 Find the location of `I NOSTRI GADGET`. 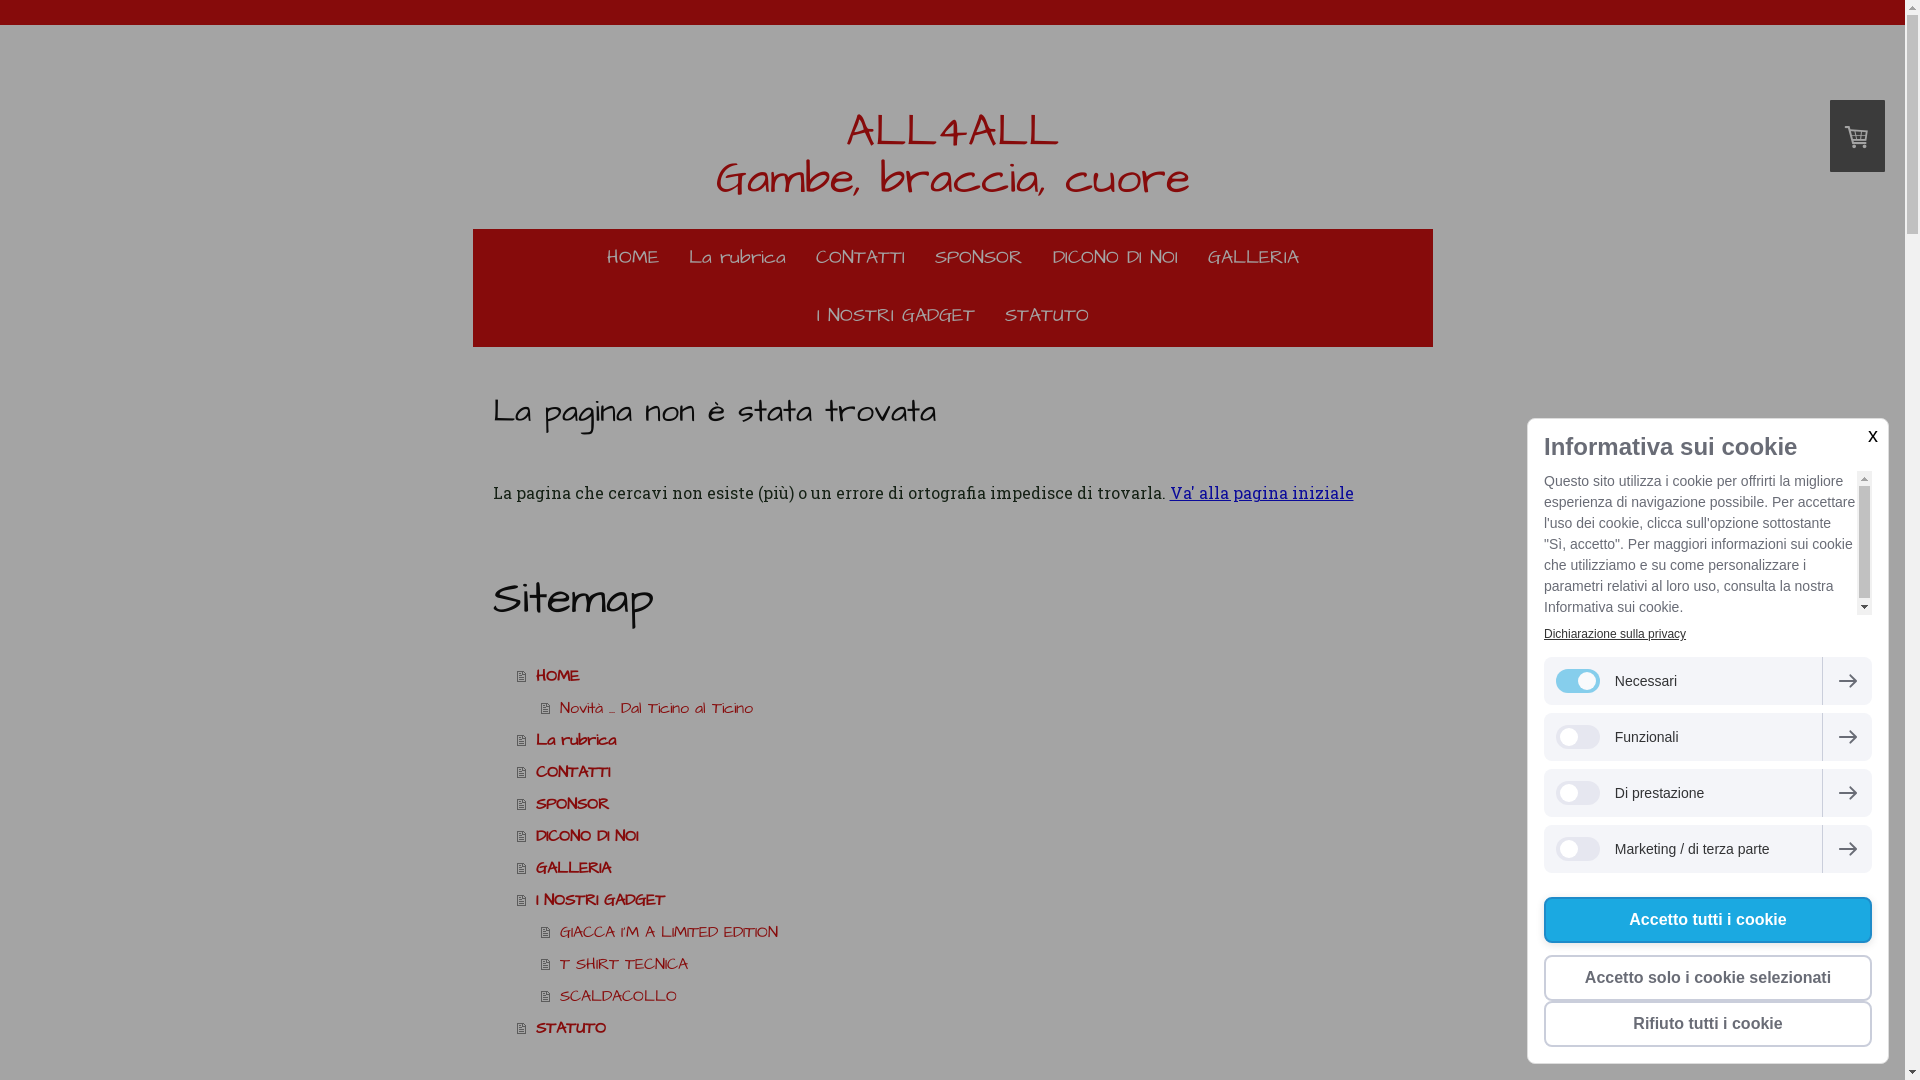

I NOSTRI GADGET is located at coordinates (896, 316).